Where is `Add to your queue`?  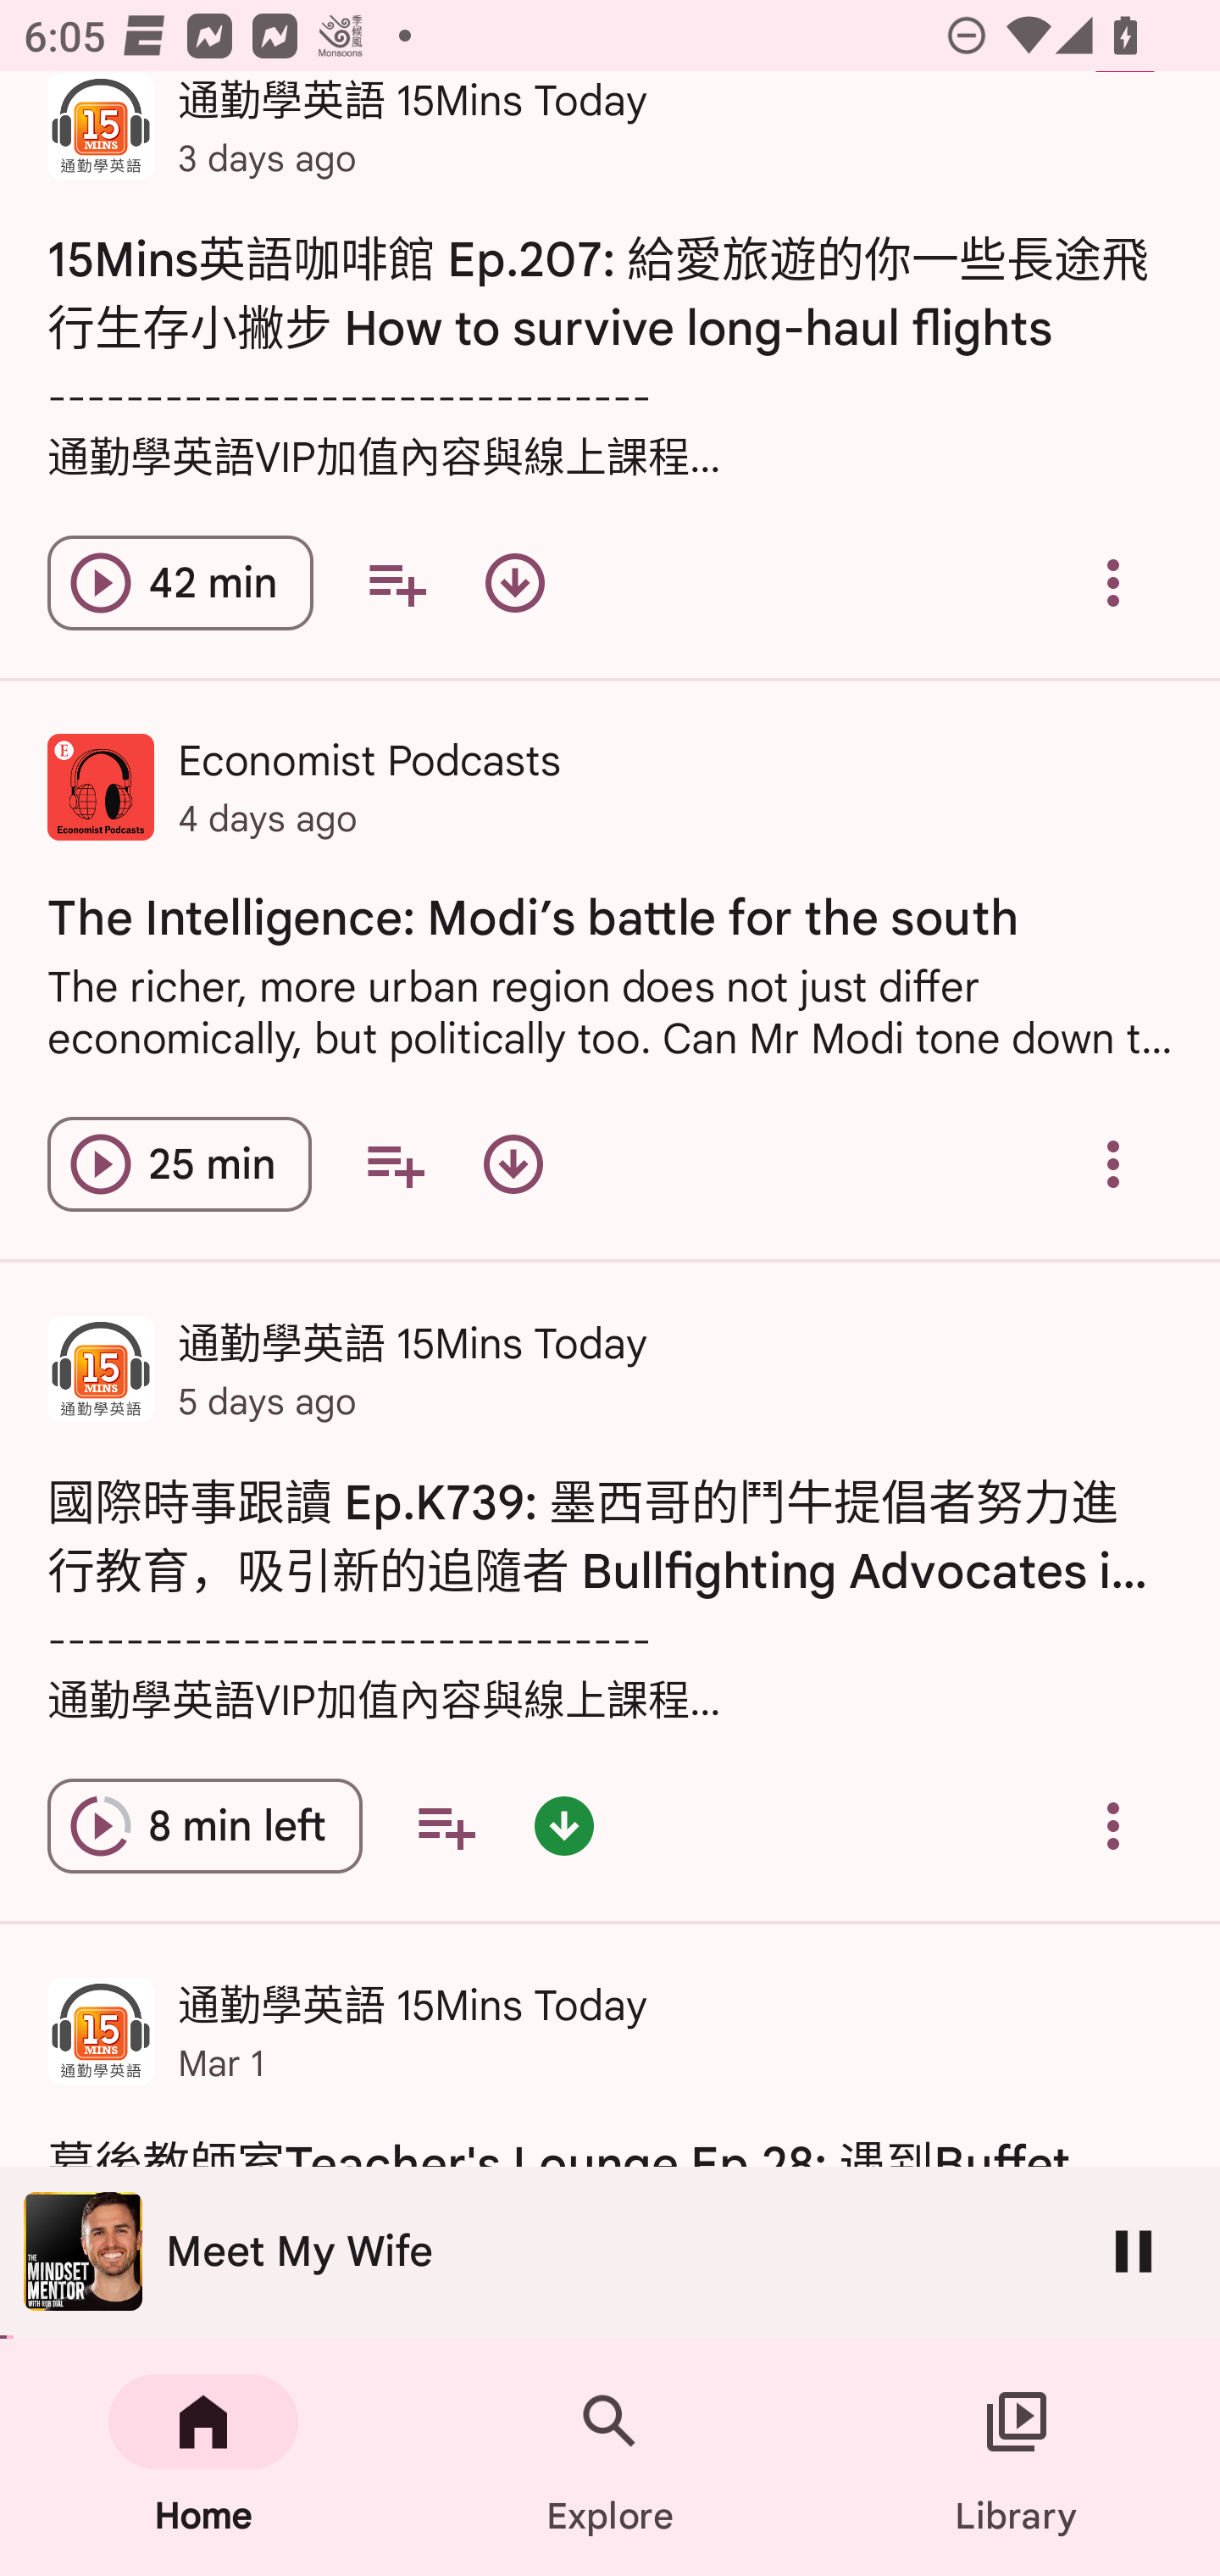 Add to your queue is located at coordinates (396, 583).